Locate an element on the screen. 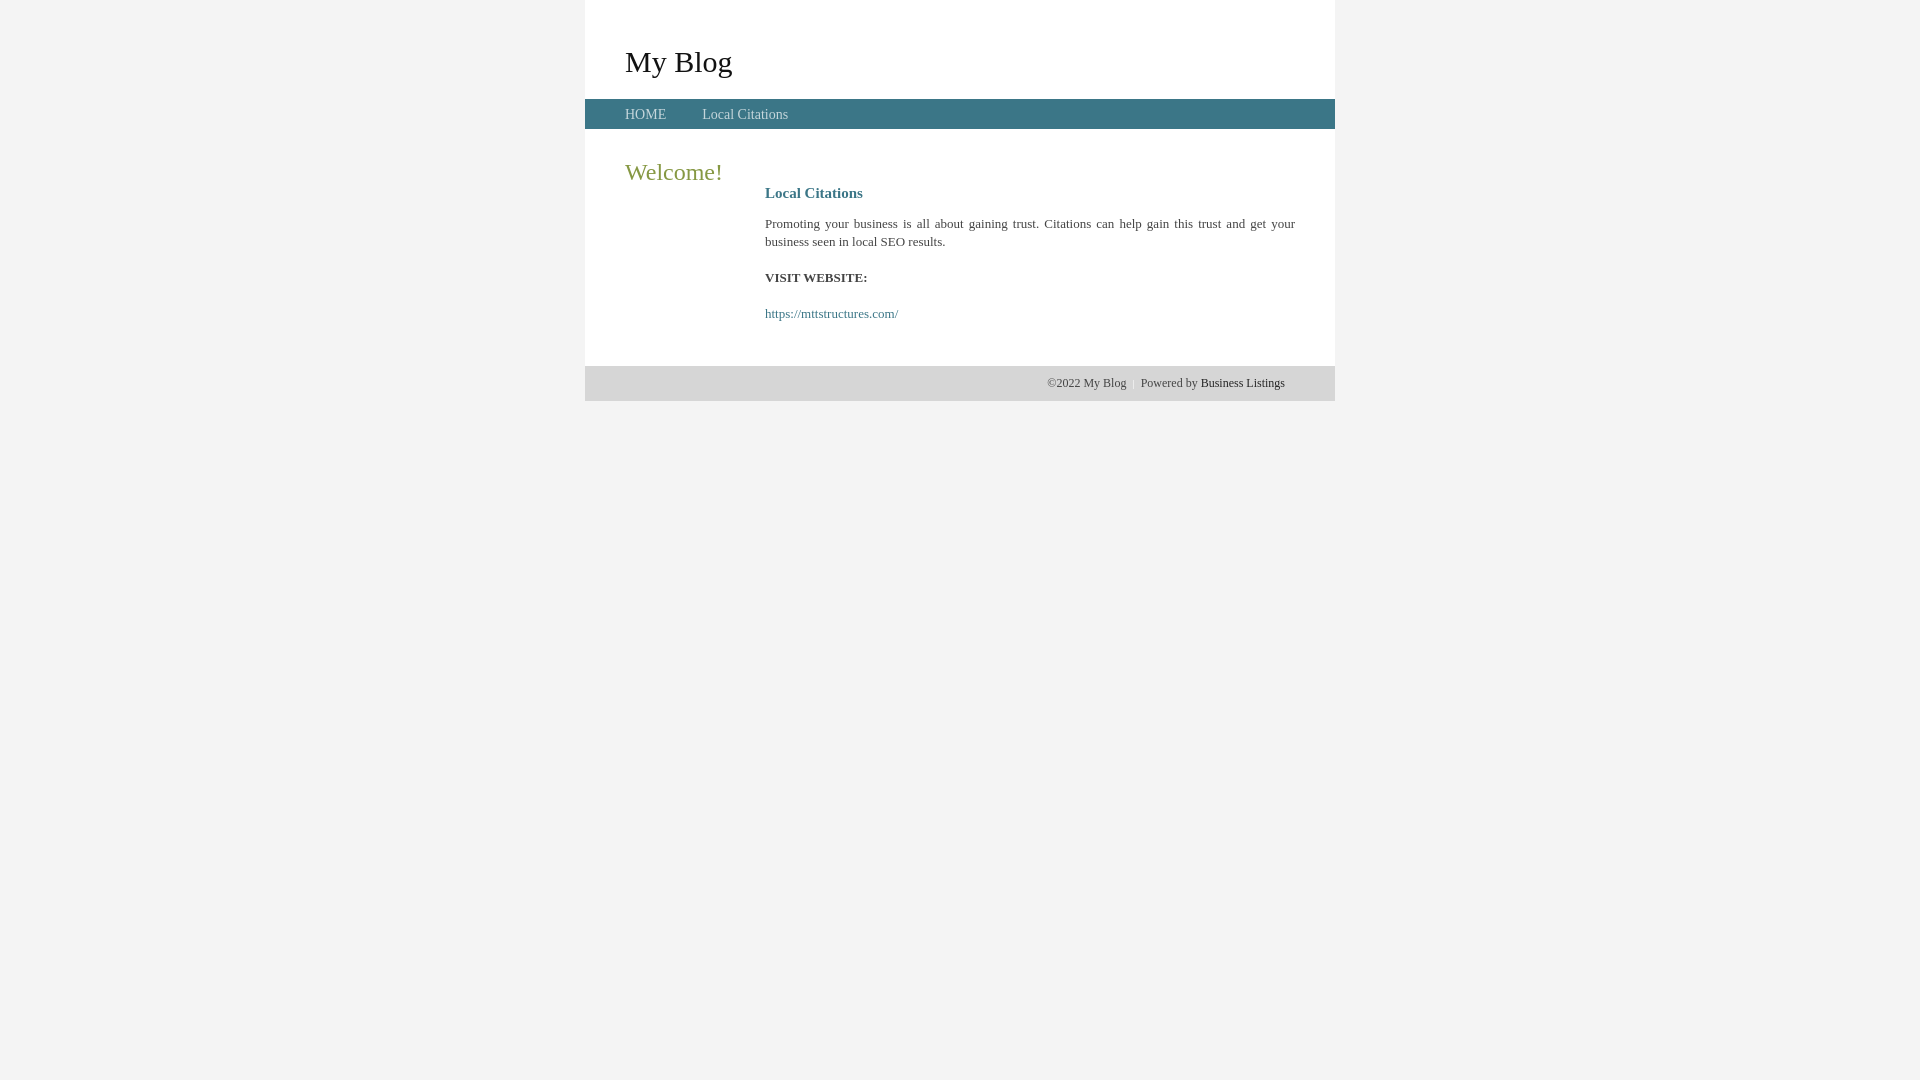 The height and width of the screenshot is (1080, 1920). https://mttstructures.com/ is located at coordinates (832, 314).